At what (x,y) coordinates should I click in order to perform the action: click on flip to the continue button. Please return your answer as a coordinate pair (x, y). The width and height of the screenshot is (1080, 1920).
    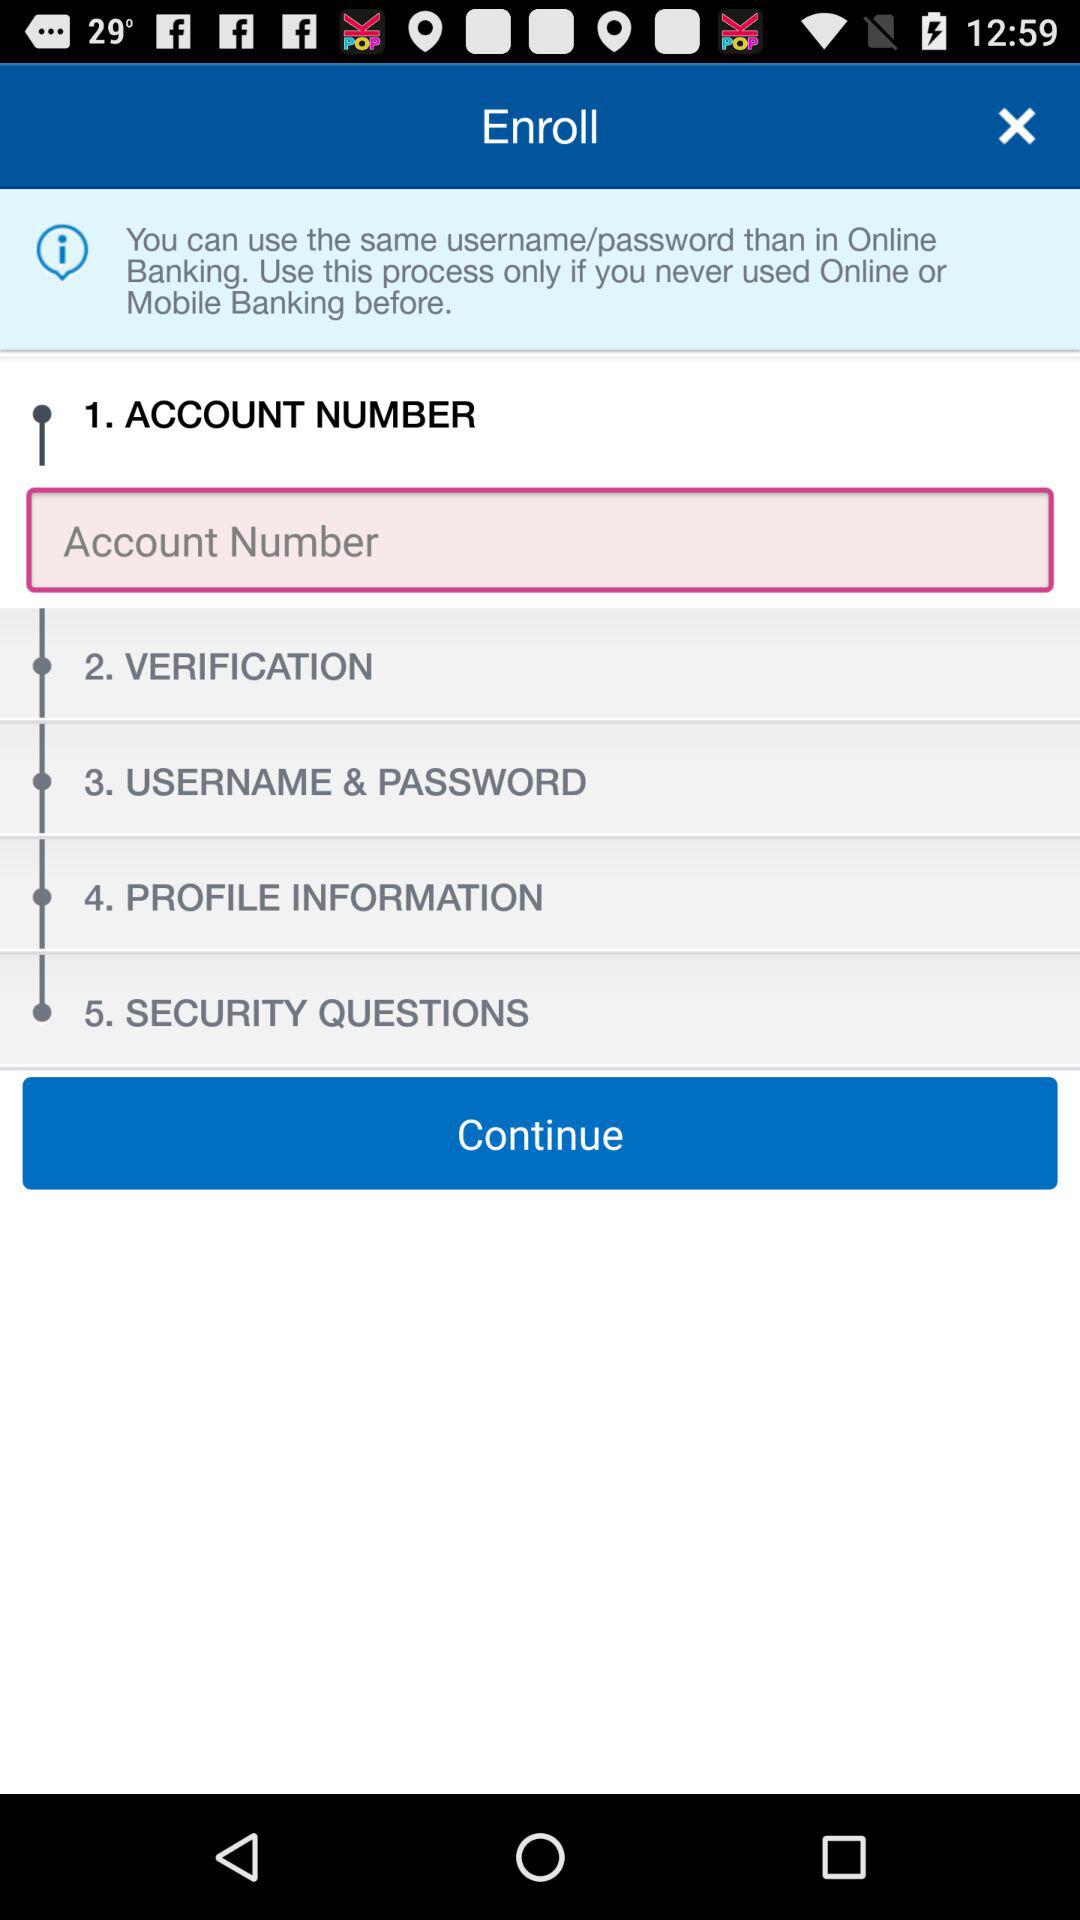
    Looking at the image, I should click on (540, 1133).